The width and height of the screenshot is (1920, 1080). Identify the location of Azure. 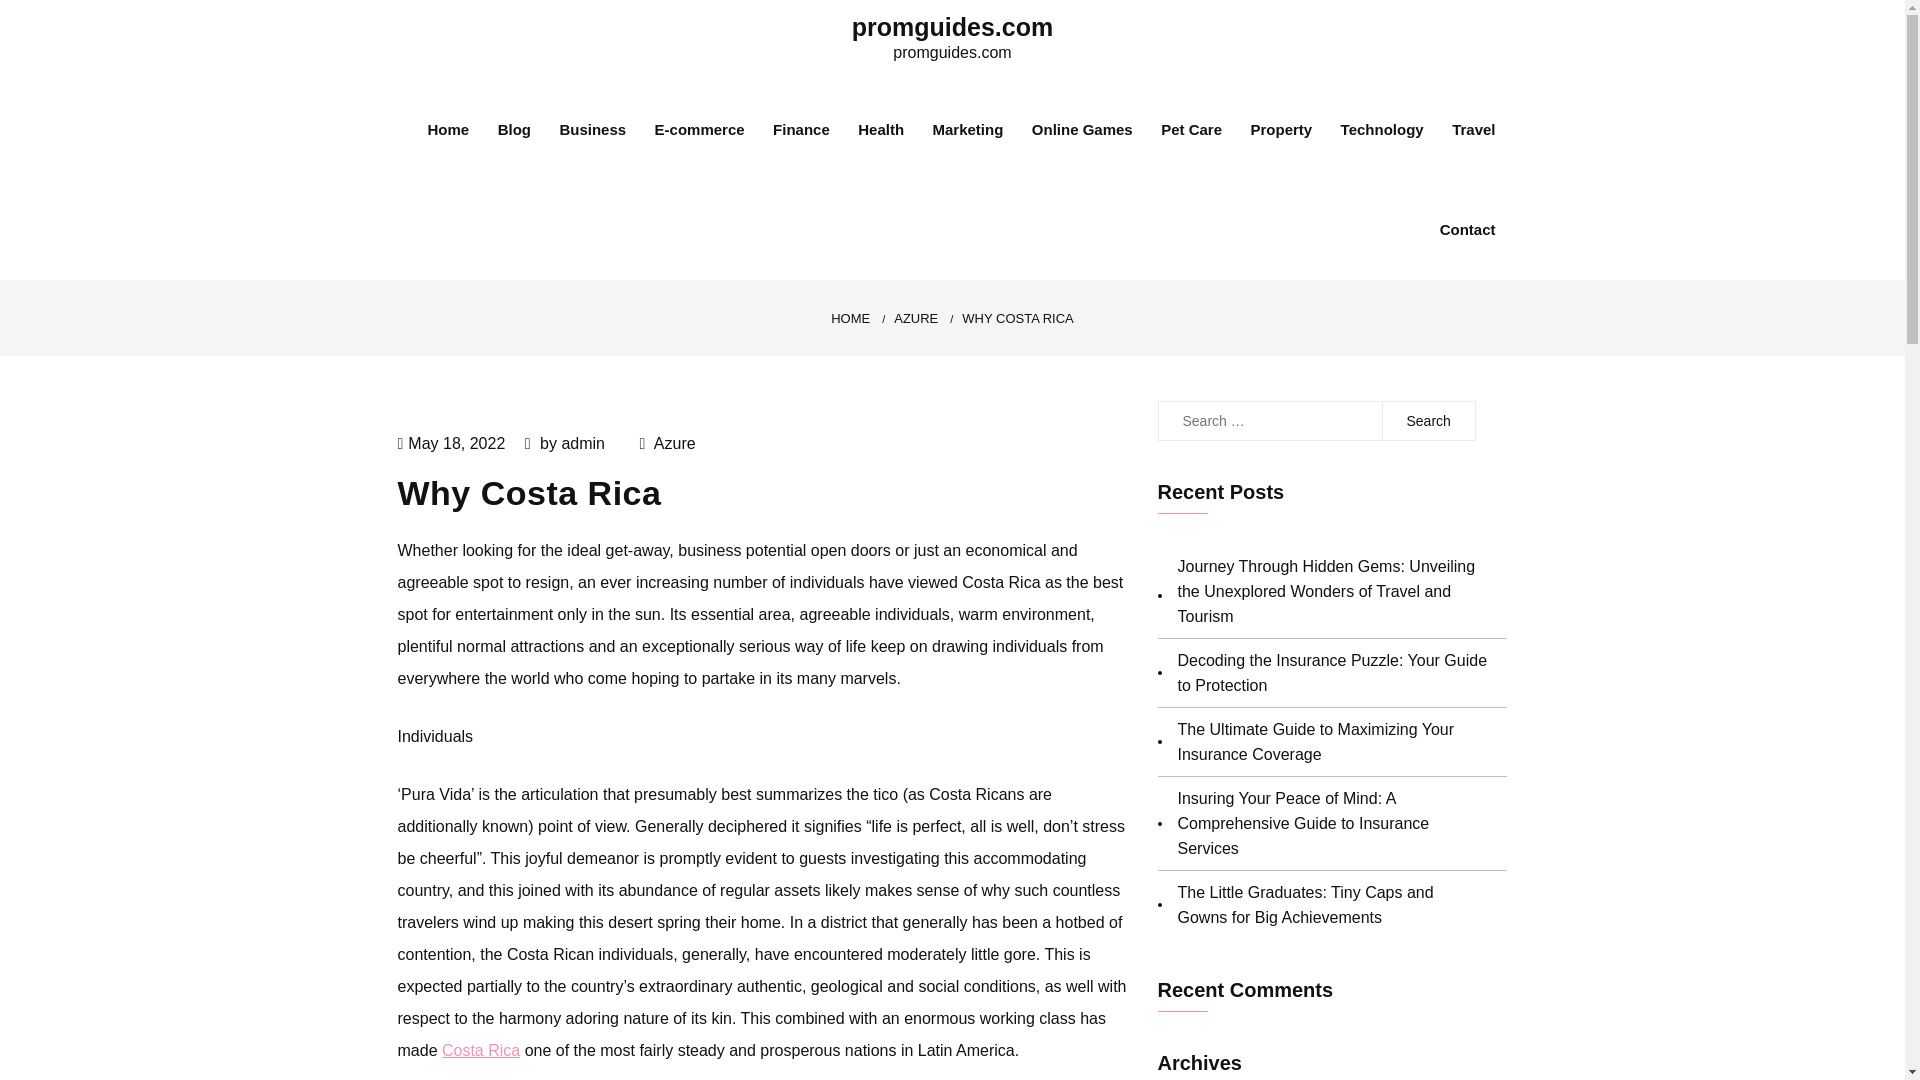
(674, 444).